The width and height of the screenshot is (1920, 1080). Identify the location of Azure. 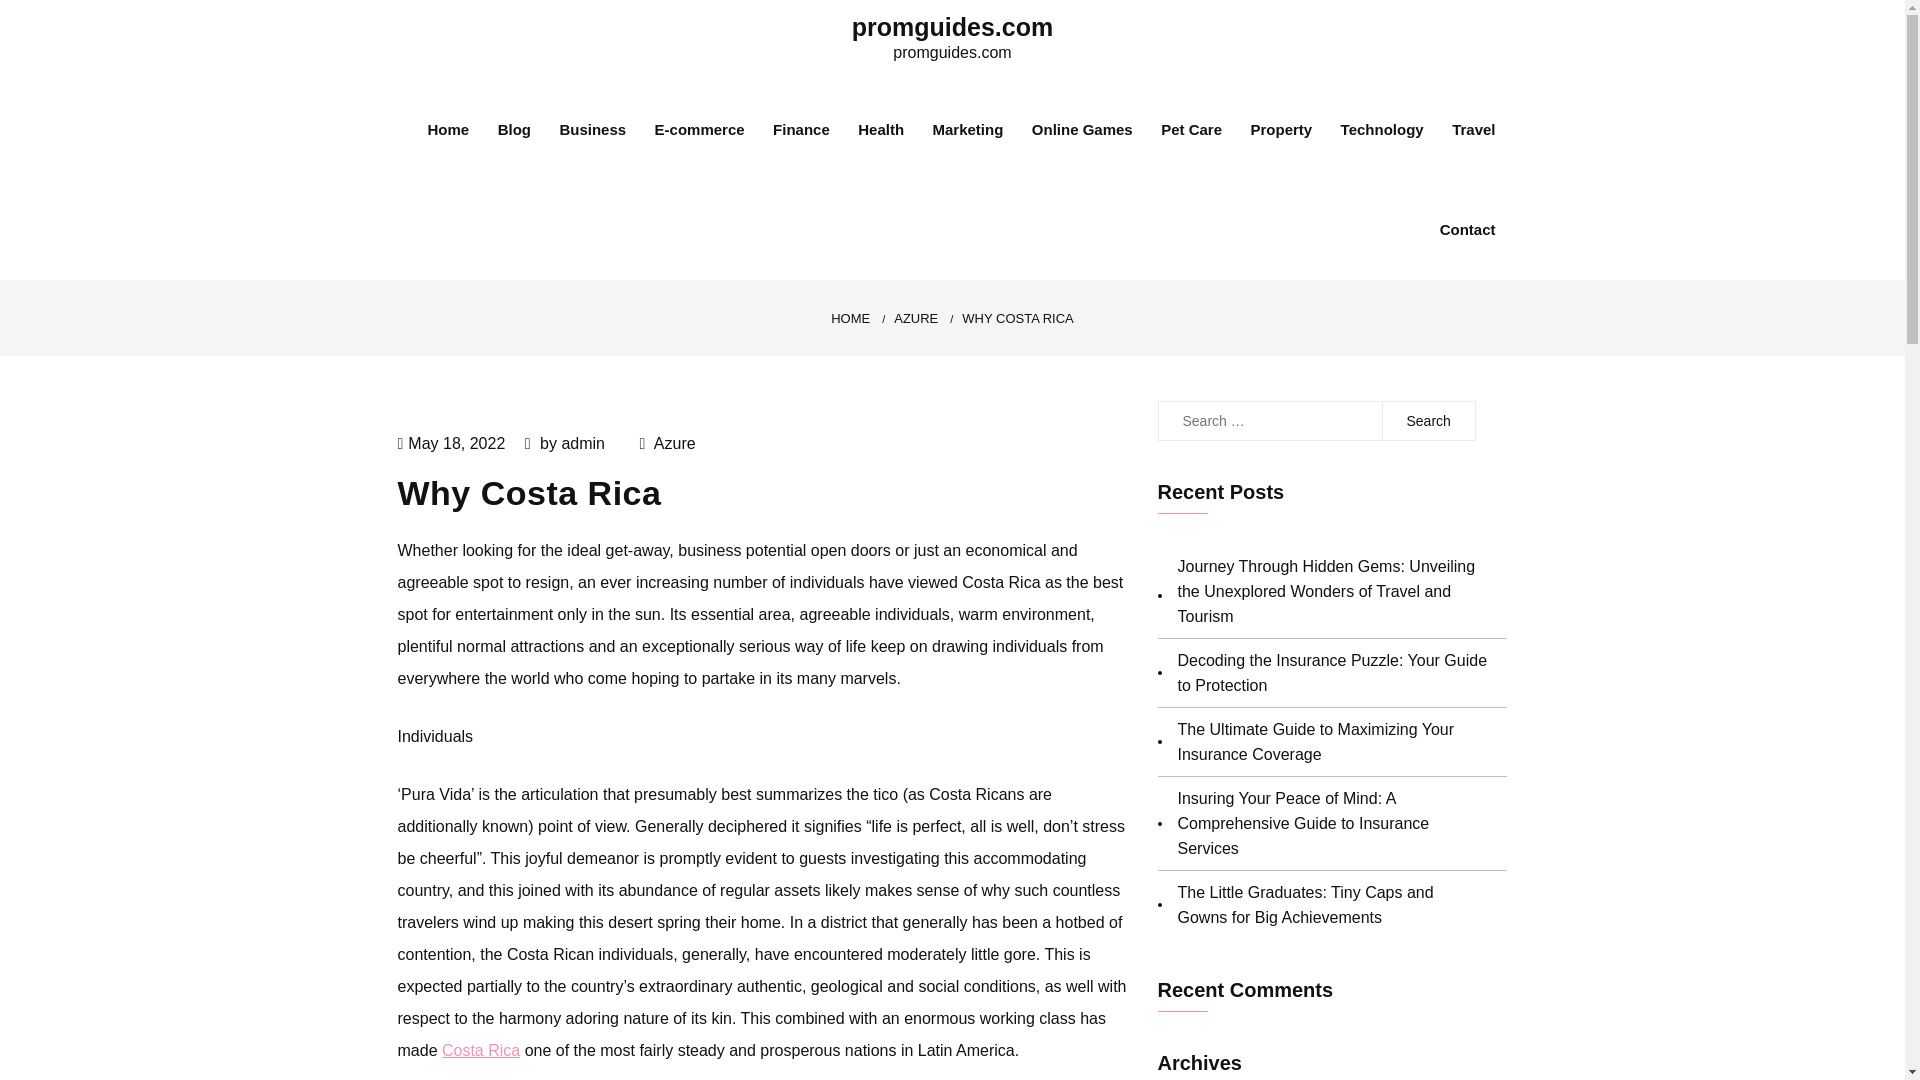
(674, 444).